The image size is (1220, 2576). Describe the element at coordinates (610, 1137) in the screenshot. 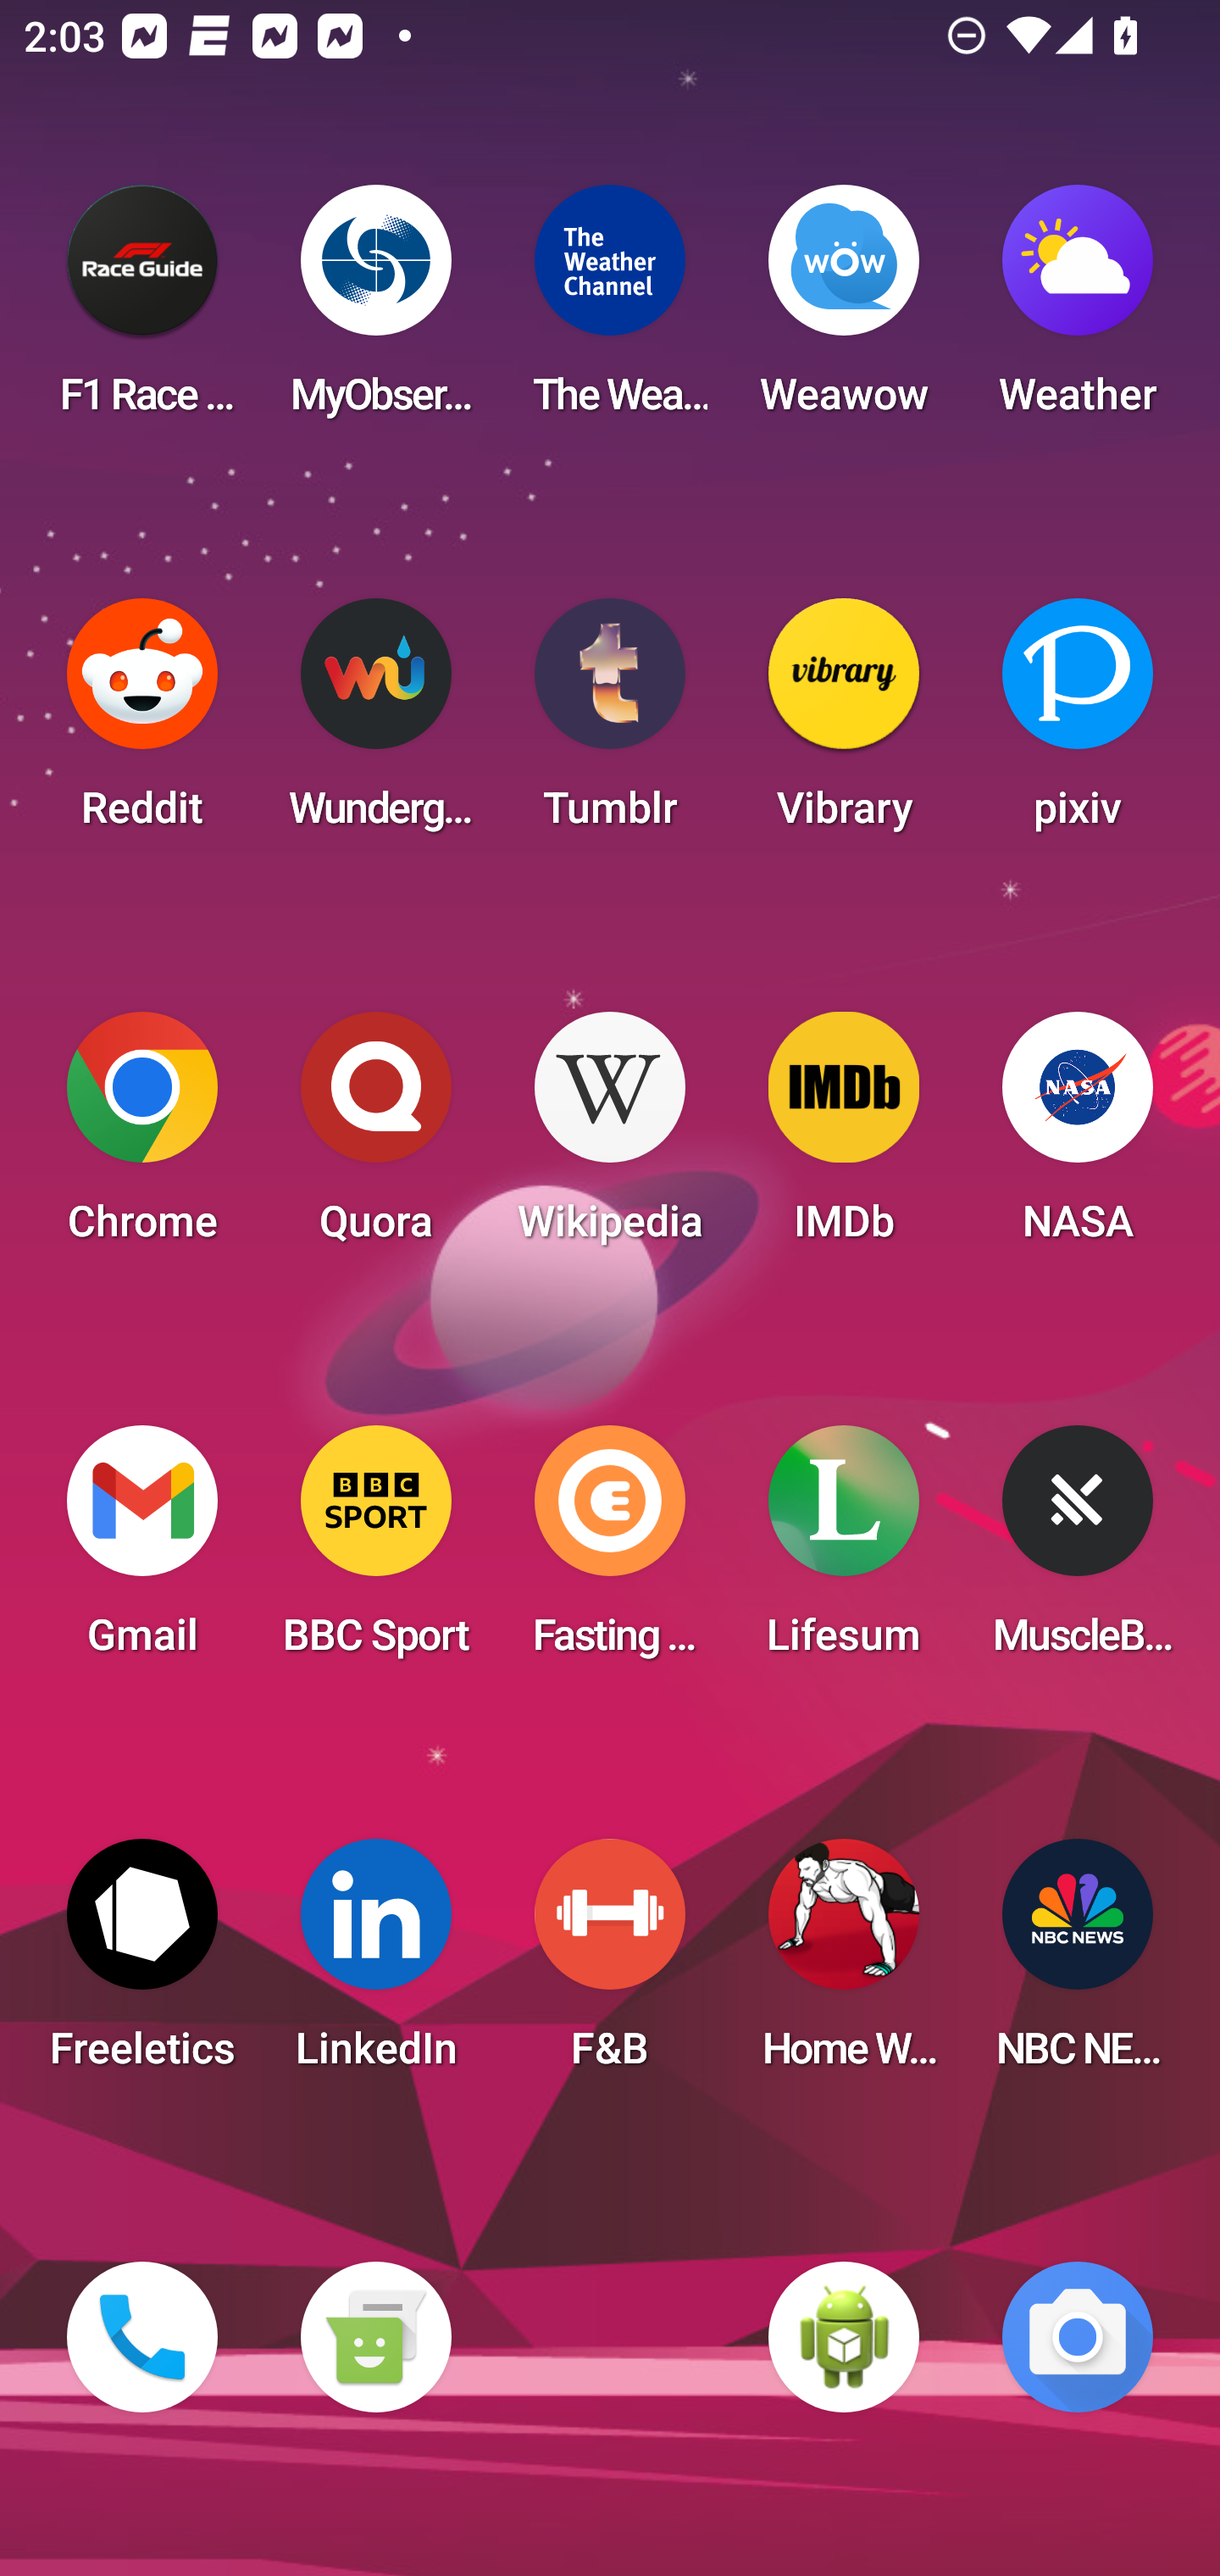

I see `Wikipedia` at that location.